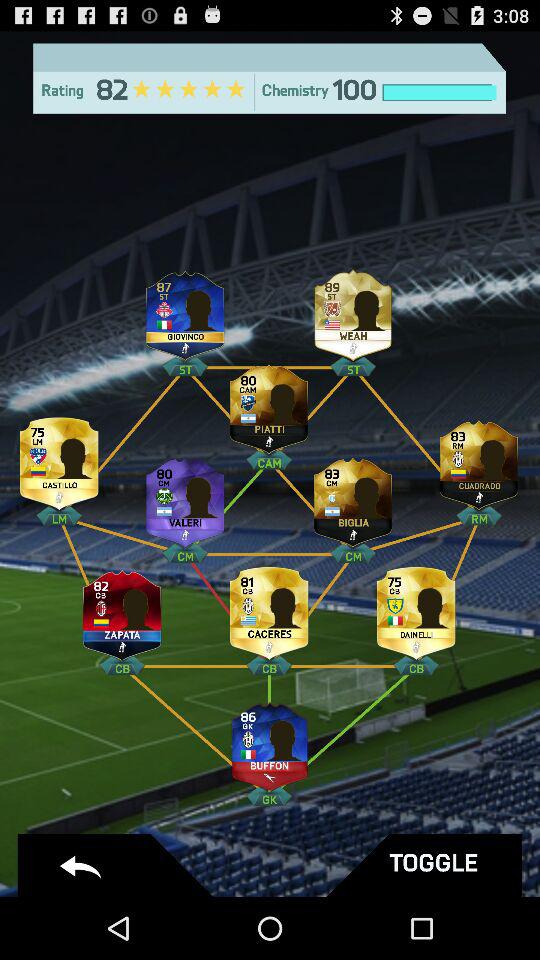 The image size is (540, 960). Describe the element at coordinates (122, 610) in the screenshot. I see `toggle zapata option` at that location.